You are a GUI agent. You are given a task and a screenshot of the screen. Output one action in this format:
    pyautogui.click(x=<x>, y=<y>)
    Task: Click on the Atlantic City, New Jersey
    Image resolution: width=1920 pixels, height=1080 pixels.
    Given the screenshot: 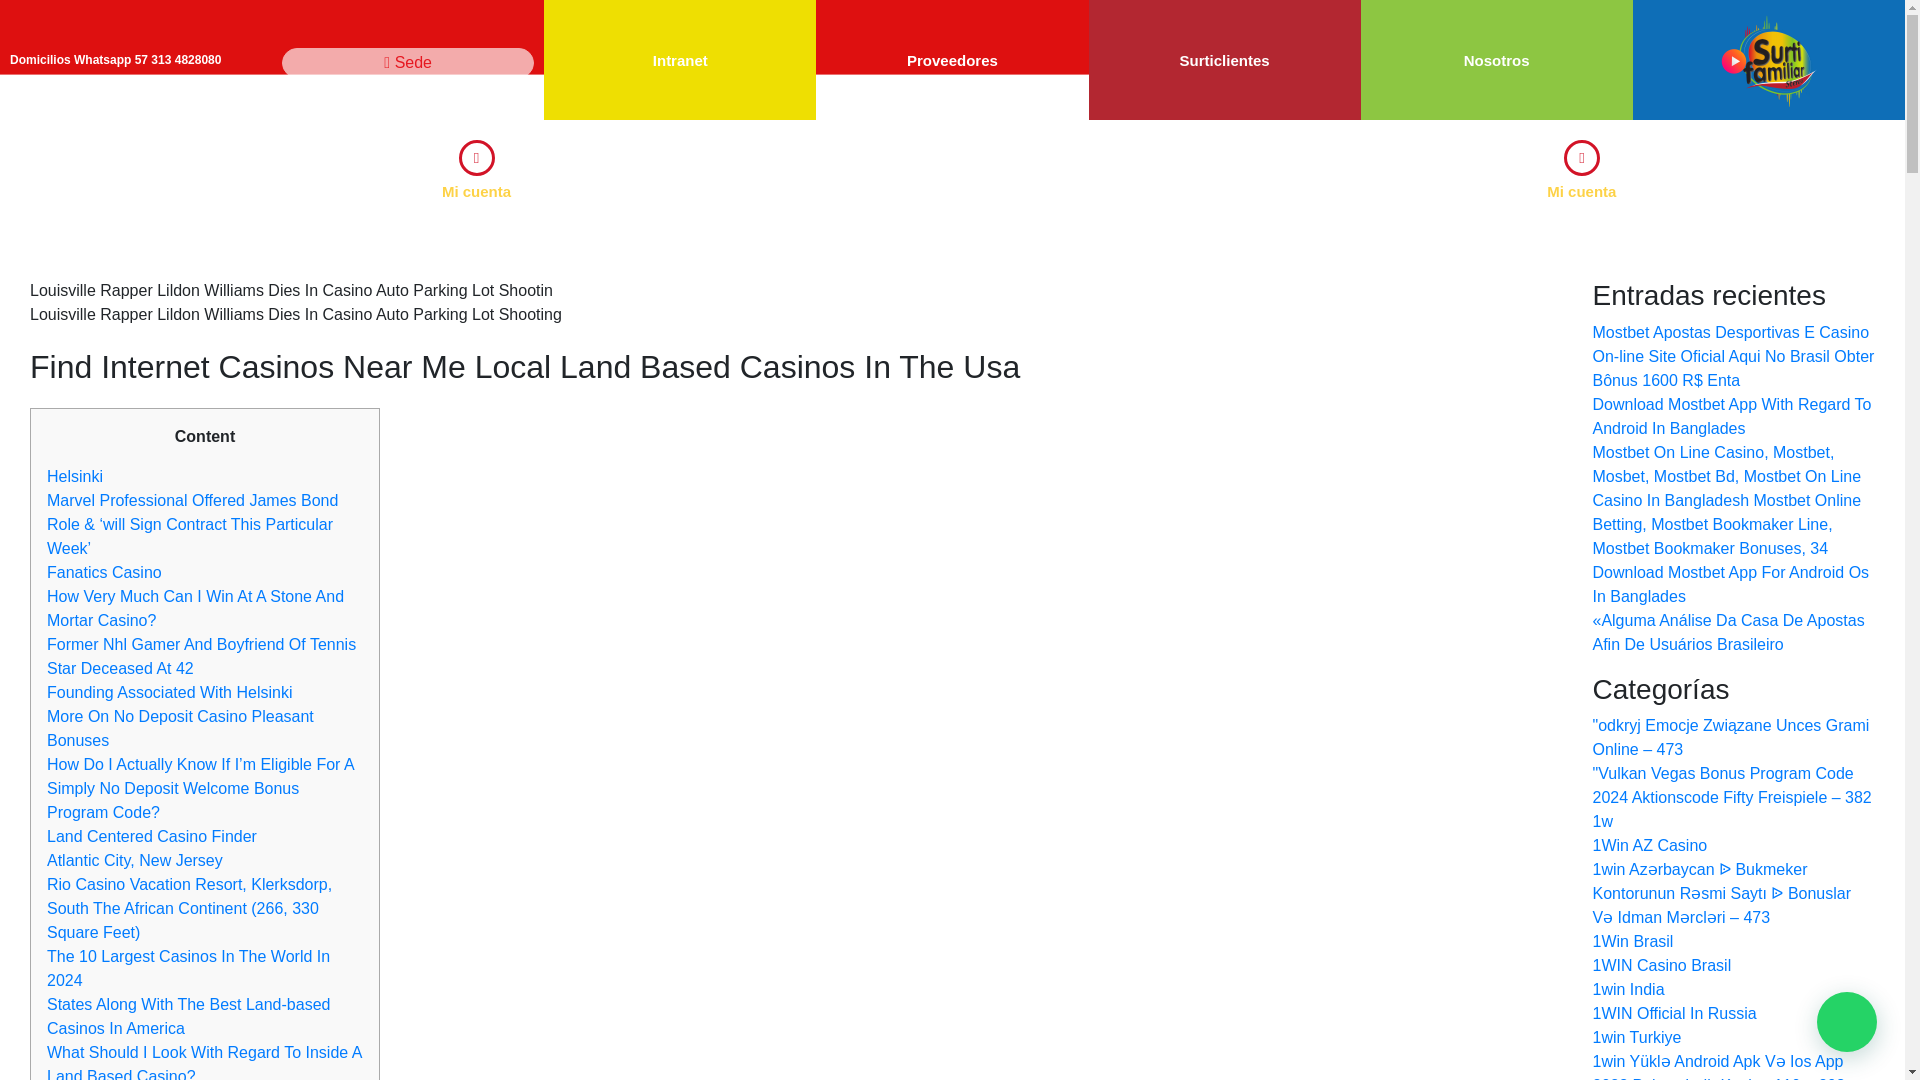 What is the action you would take?
    pyautogui.click(x=134, y=860)
    